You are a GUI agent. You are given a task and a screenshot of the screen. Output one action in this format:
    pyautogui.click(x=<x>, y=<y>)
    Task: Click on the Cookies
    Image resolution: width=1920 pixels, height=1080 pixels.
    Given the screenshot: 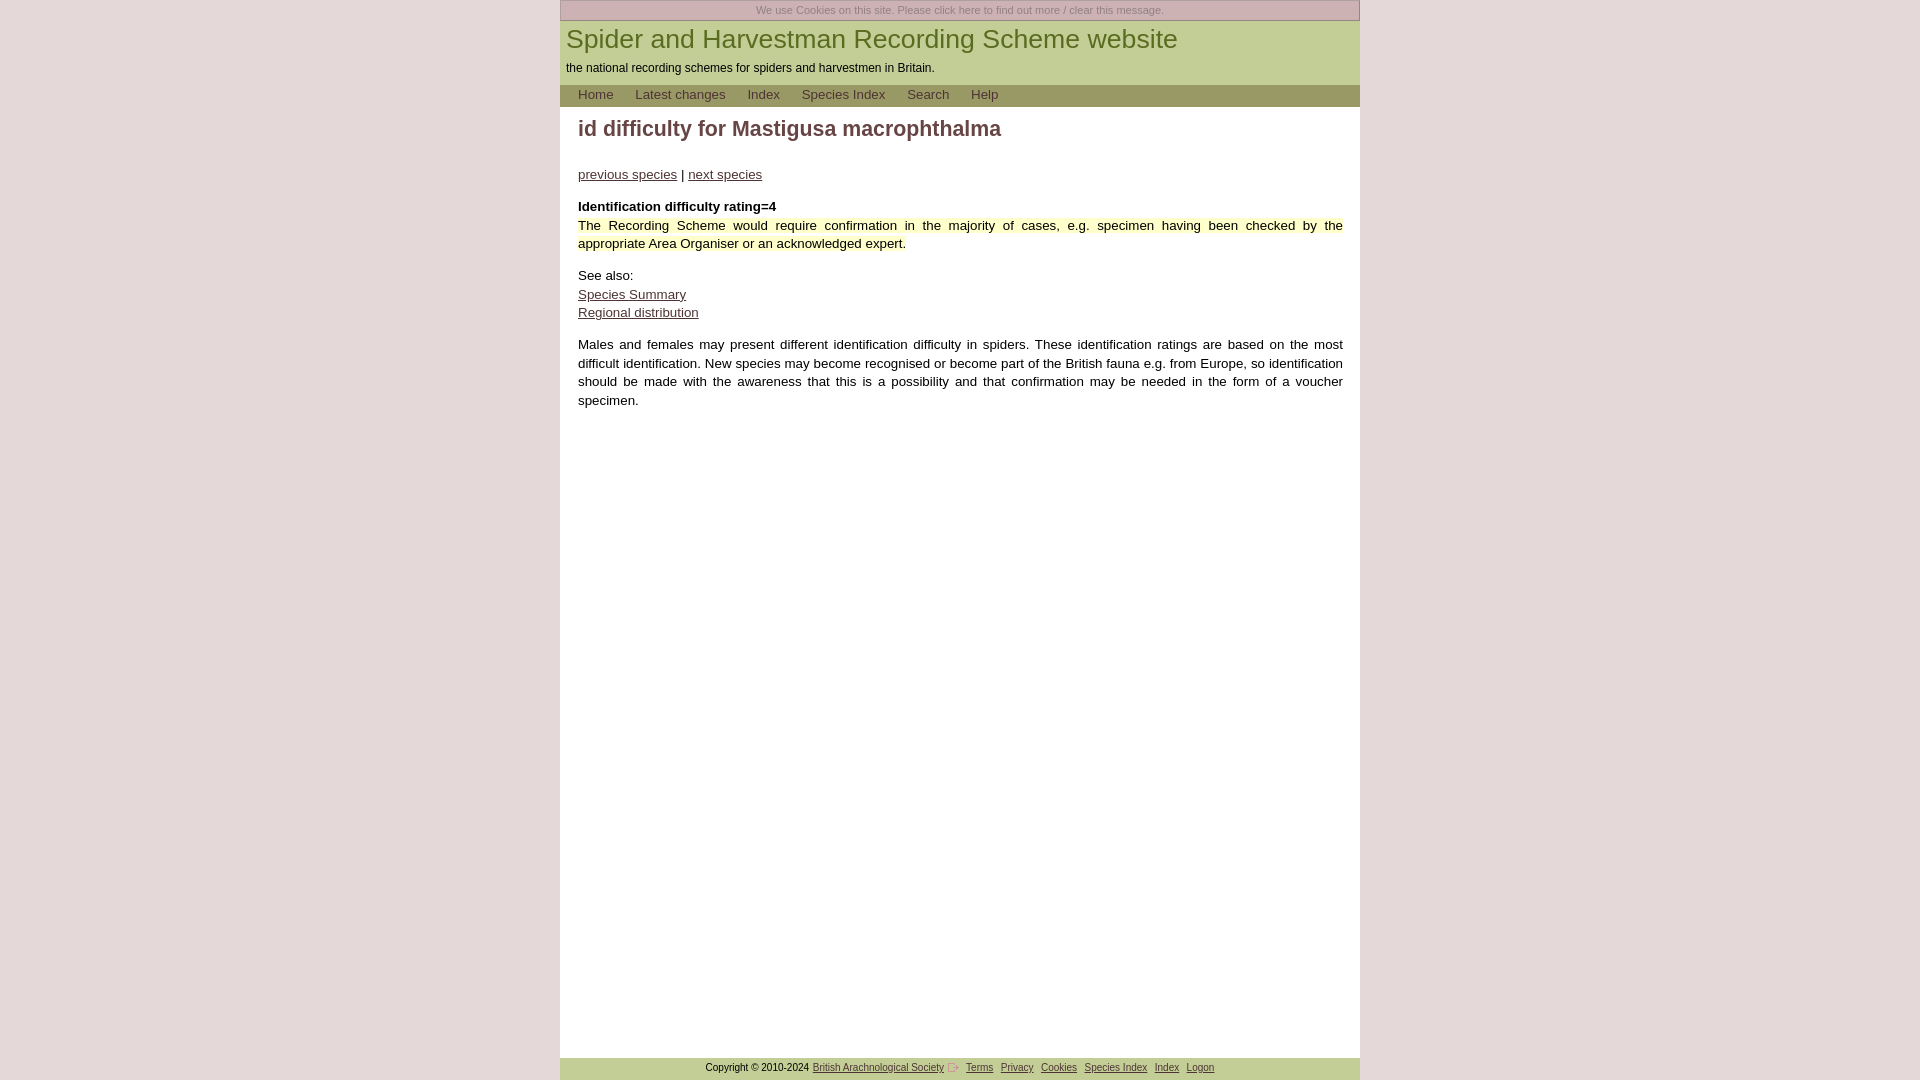 What is the action you would take?
    pyautogui.click(x=1058, y=1066)
    